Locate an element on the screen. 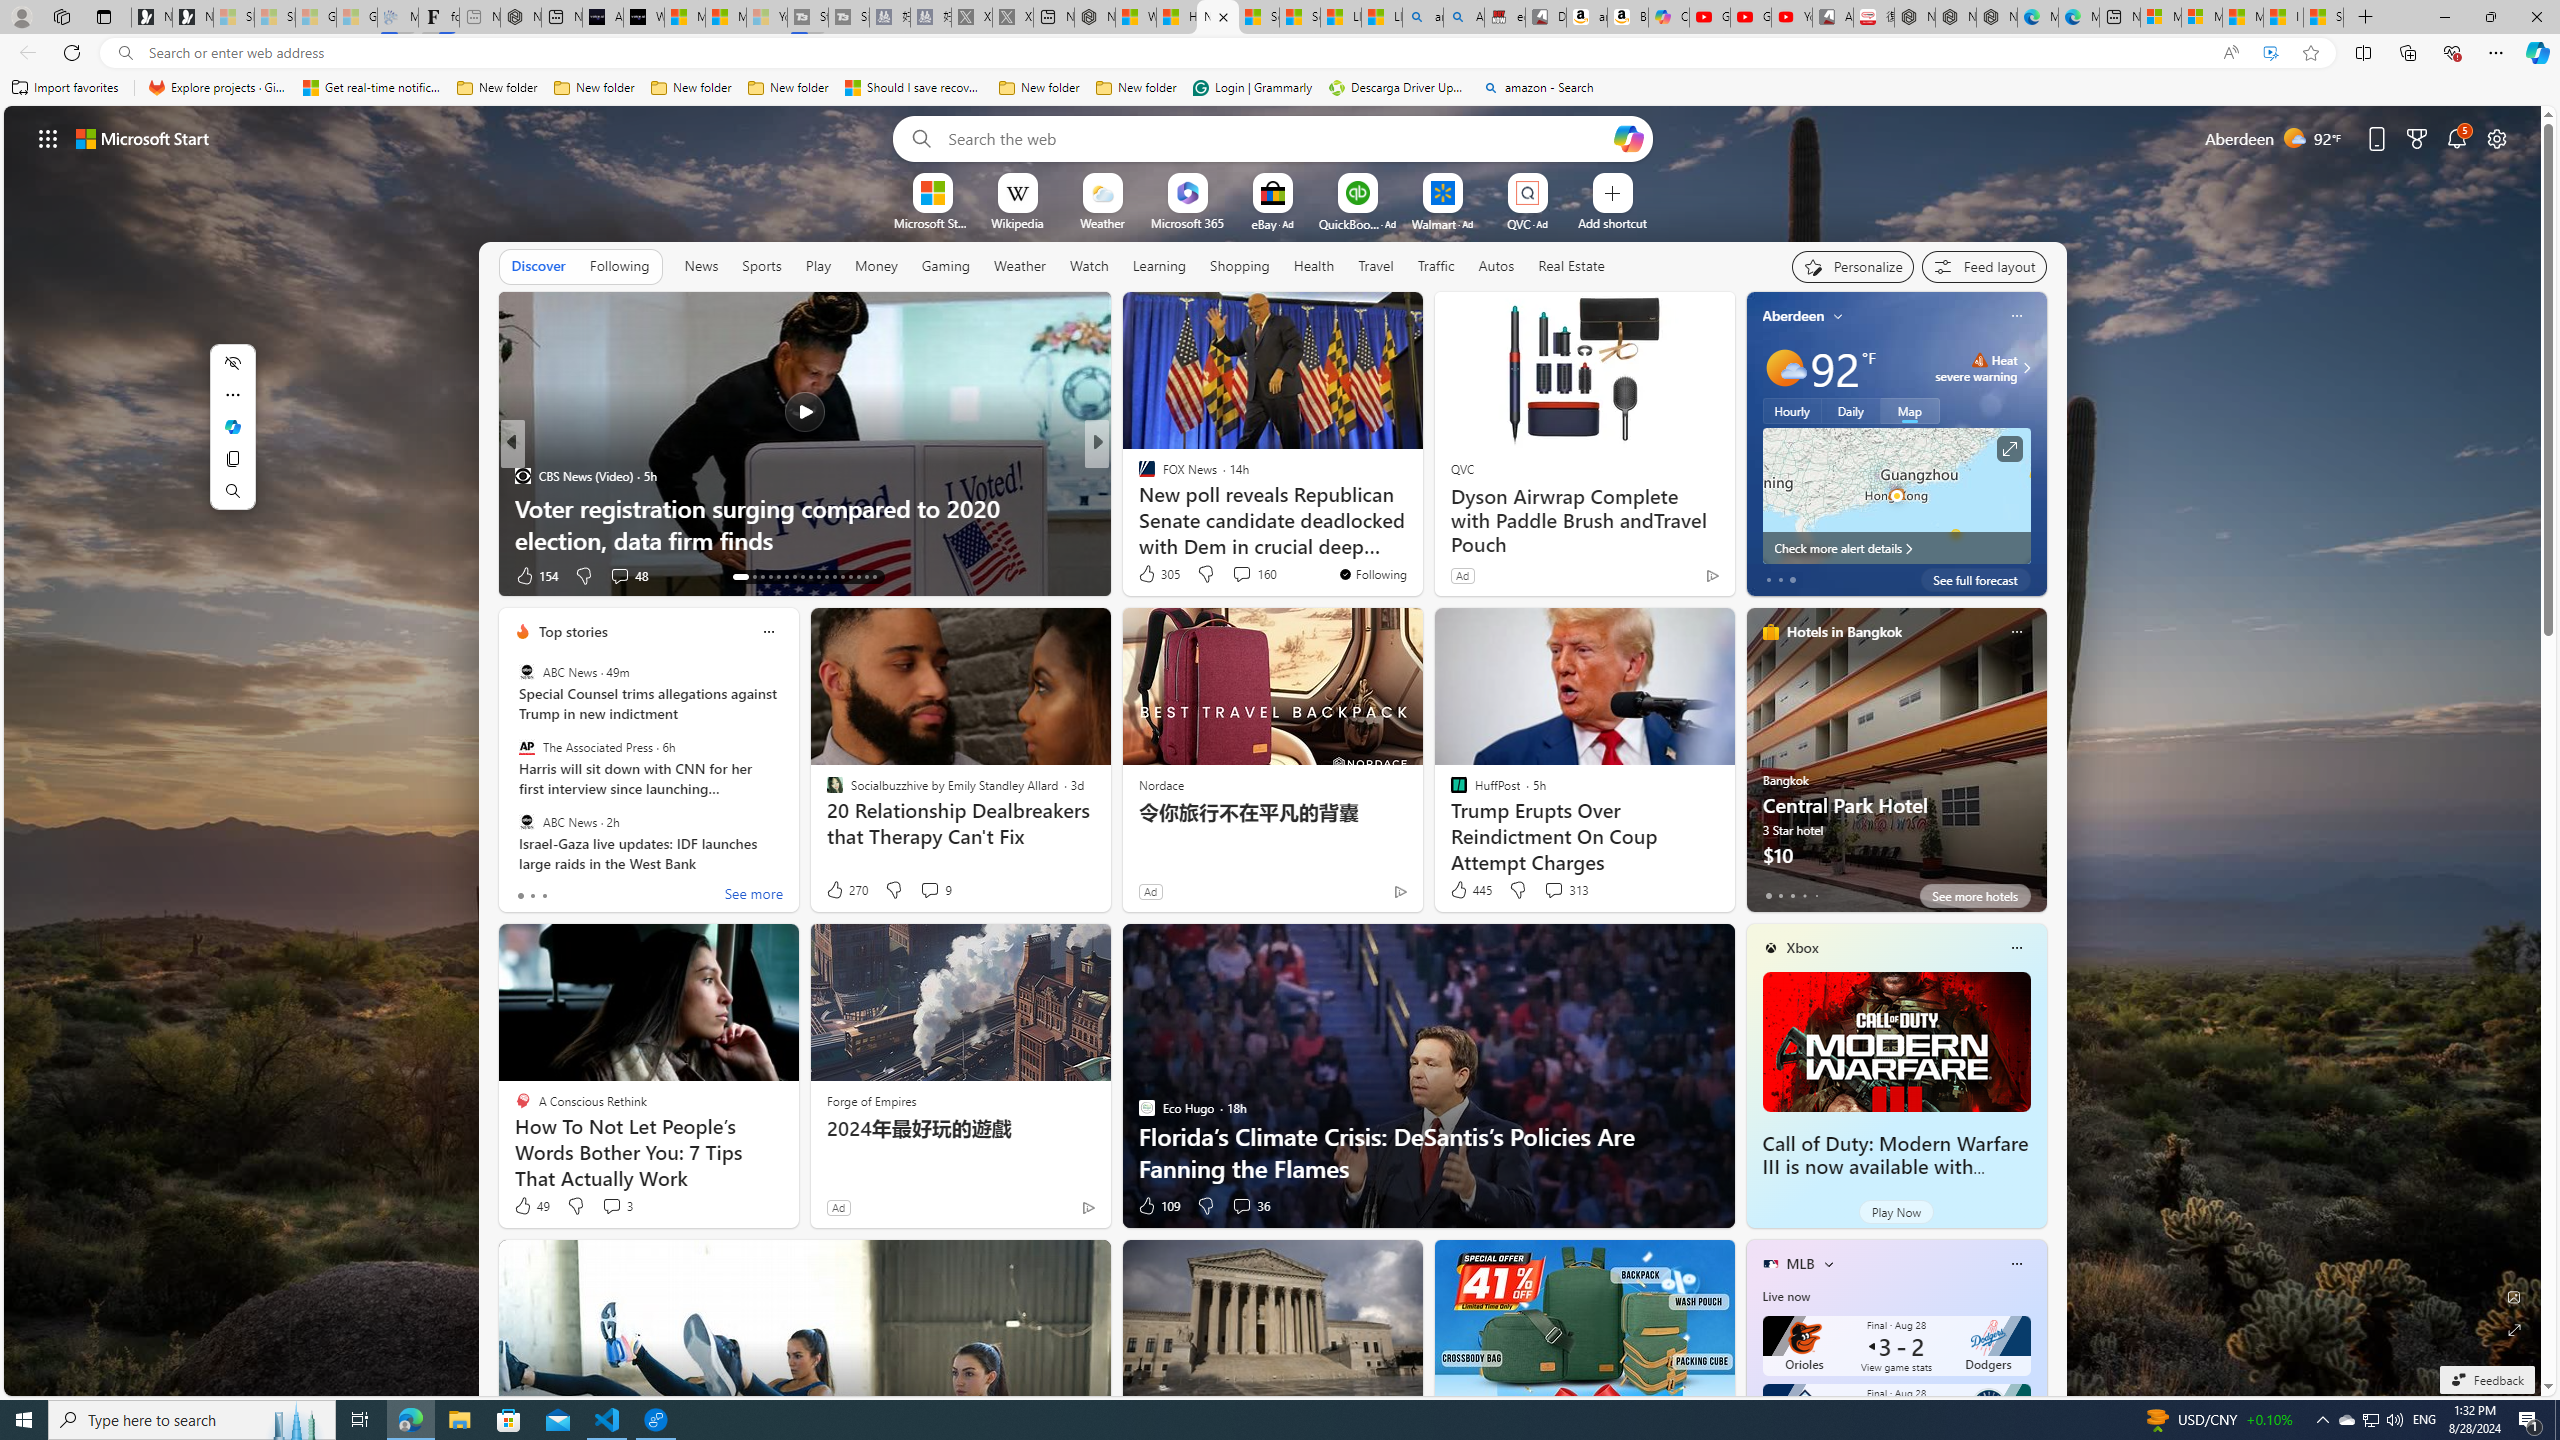 This screenshot has width=2560, height=1440. Edit Background is located at coordinates (2515, 1296).